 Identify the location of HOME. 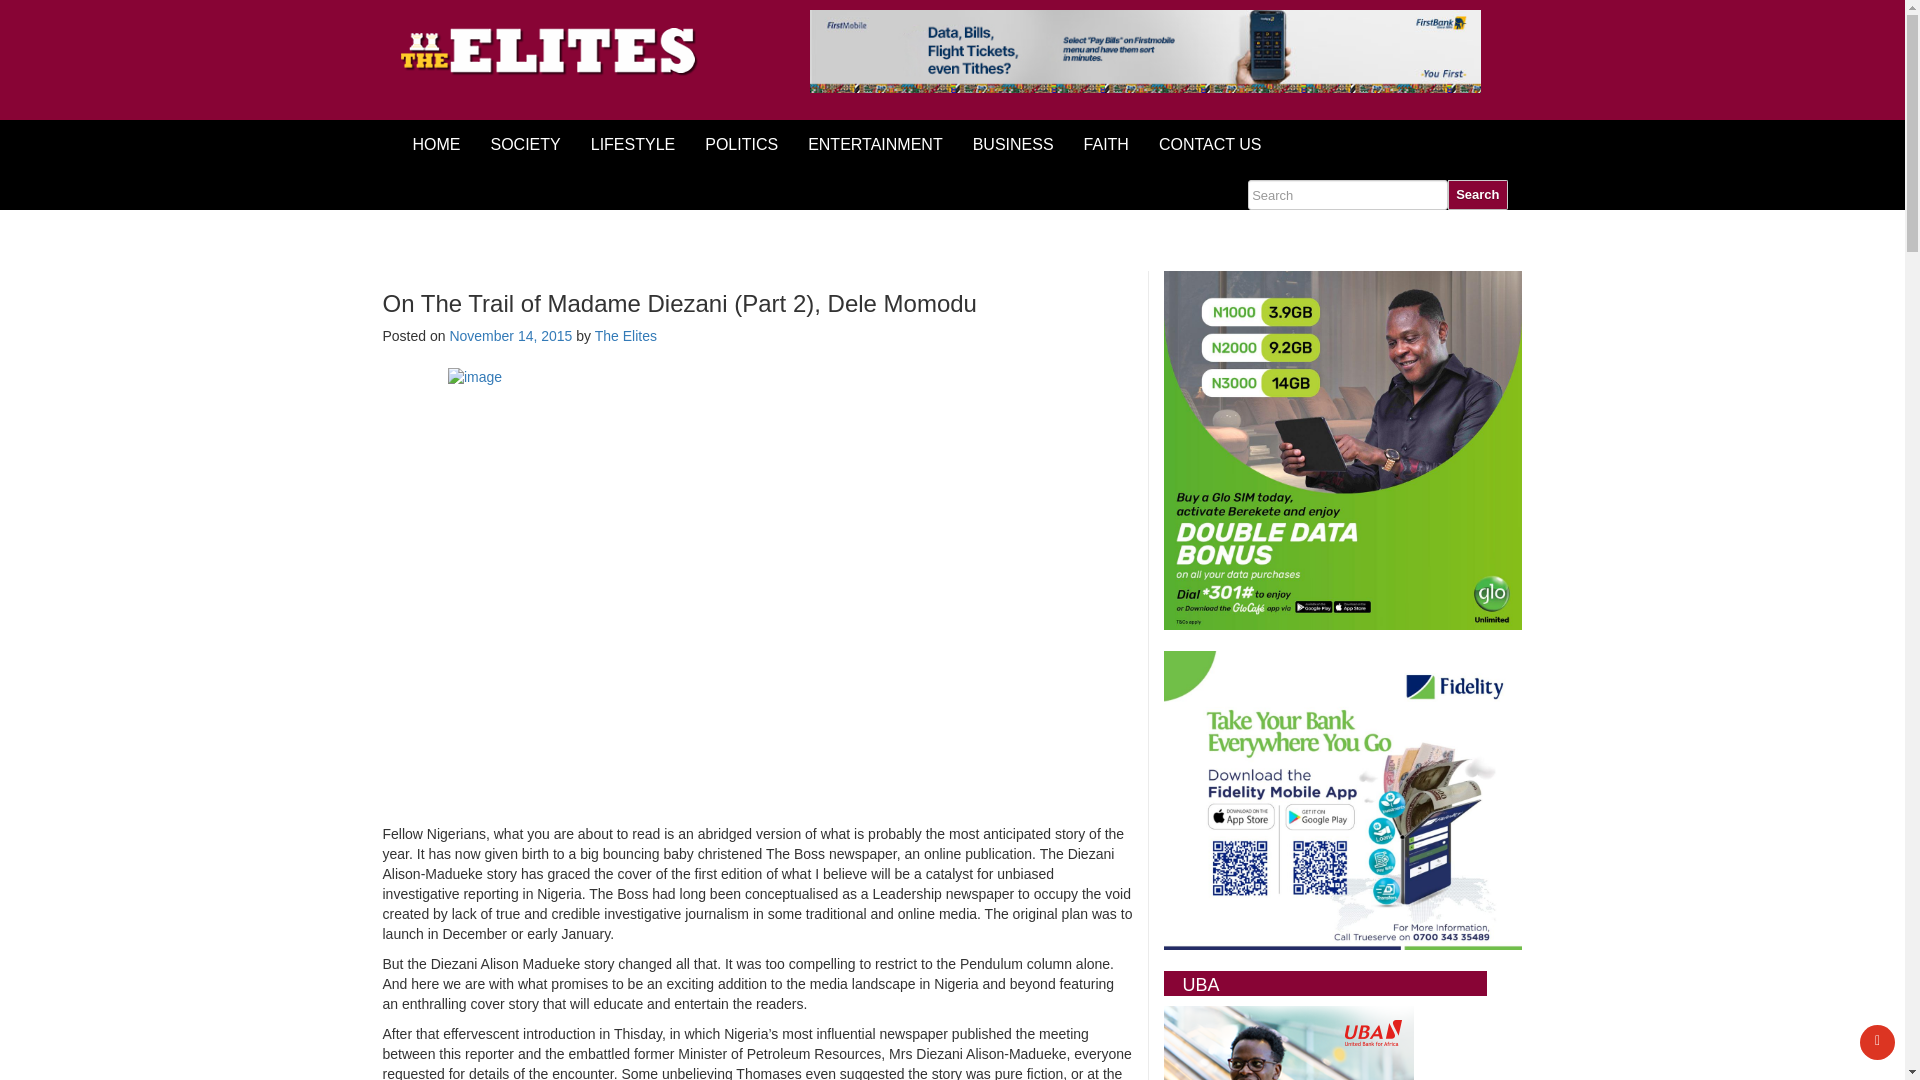
(436, 144).